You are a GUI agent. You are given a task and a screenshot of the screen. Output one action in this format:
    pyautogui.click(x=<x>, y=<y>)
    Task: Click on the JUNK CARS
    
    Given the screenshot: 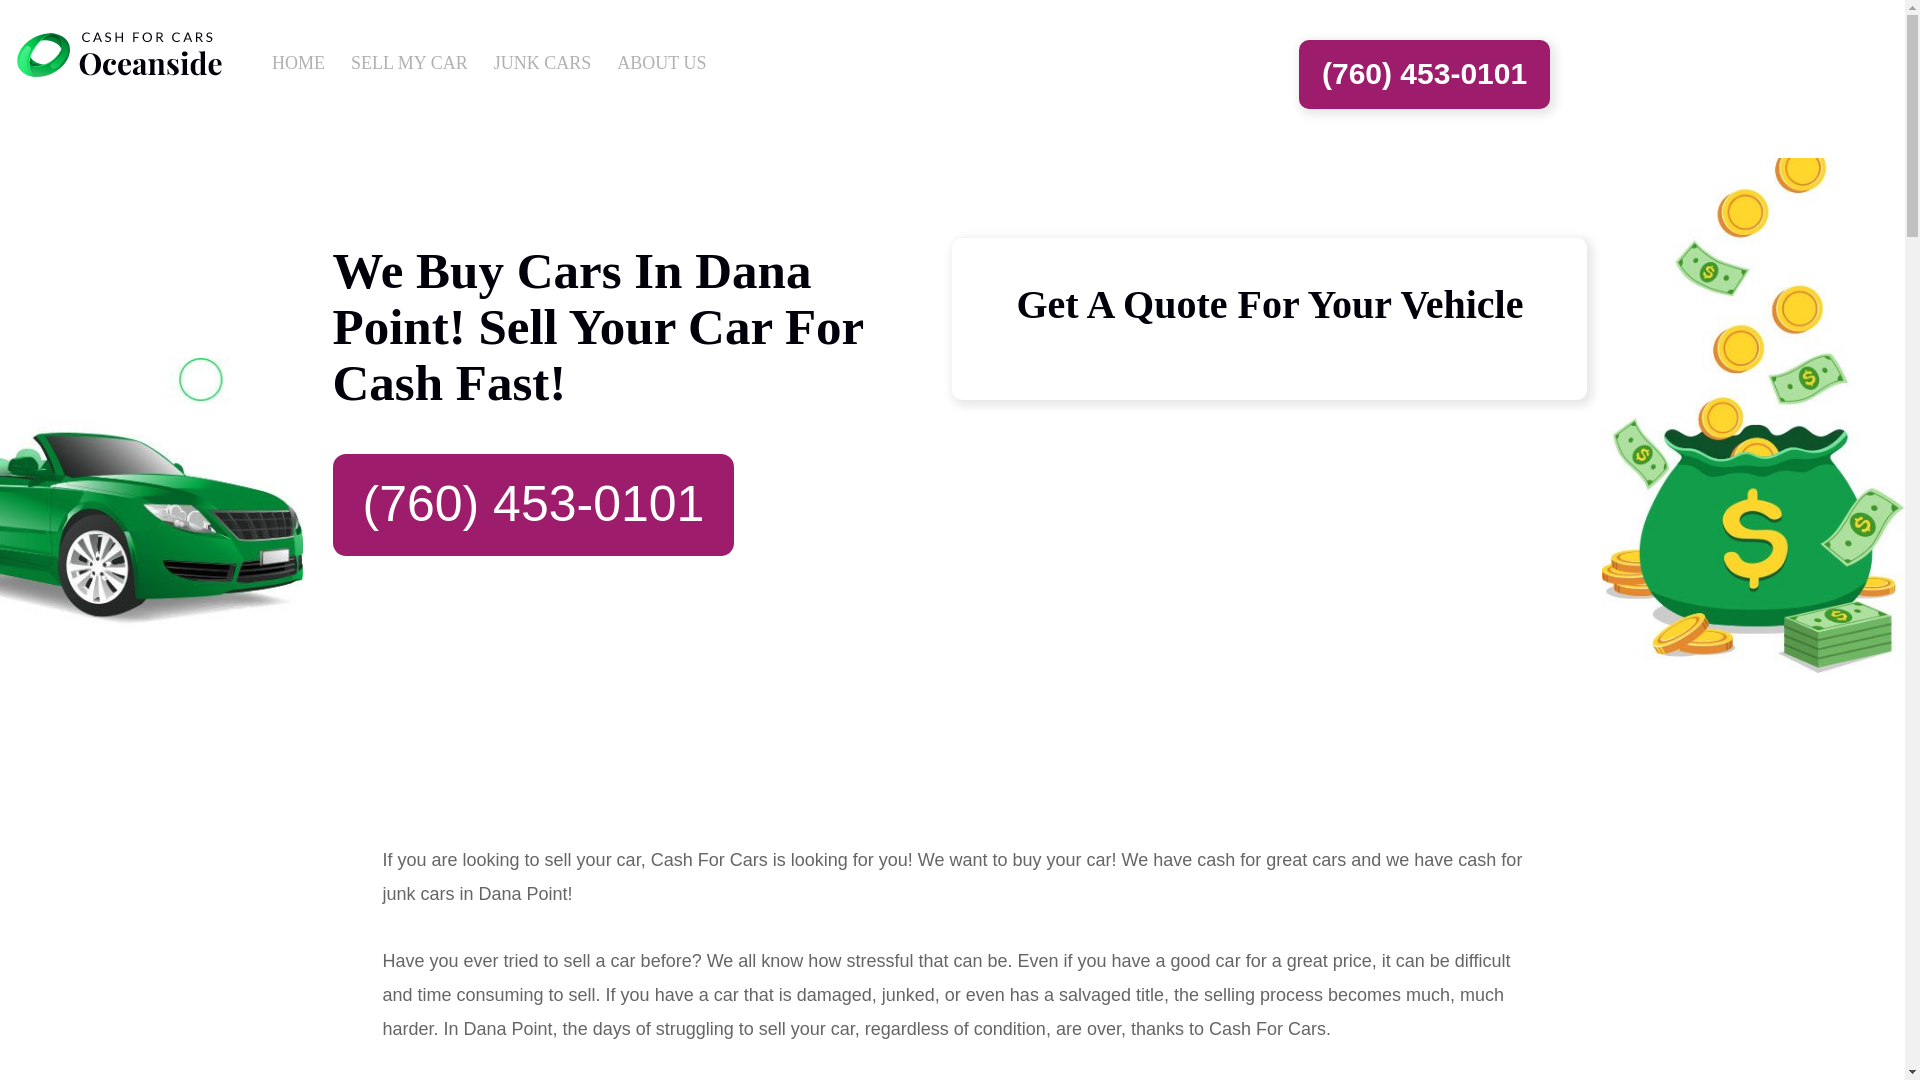 What is the action you would take?
    pyautogui.click(x=536, y=55)
    